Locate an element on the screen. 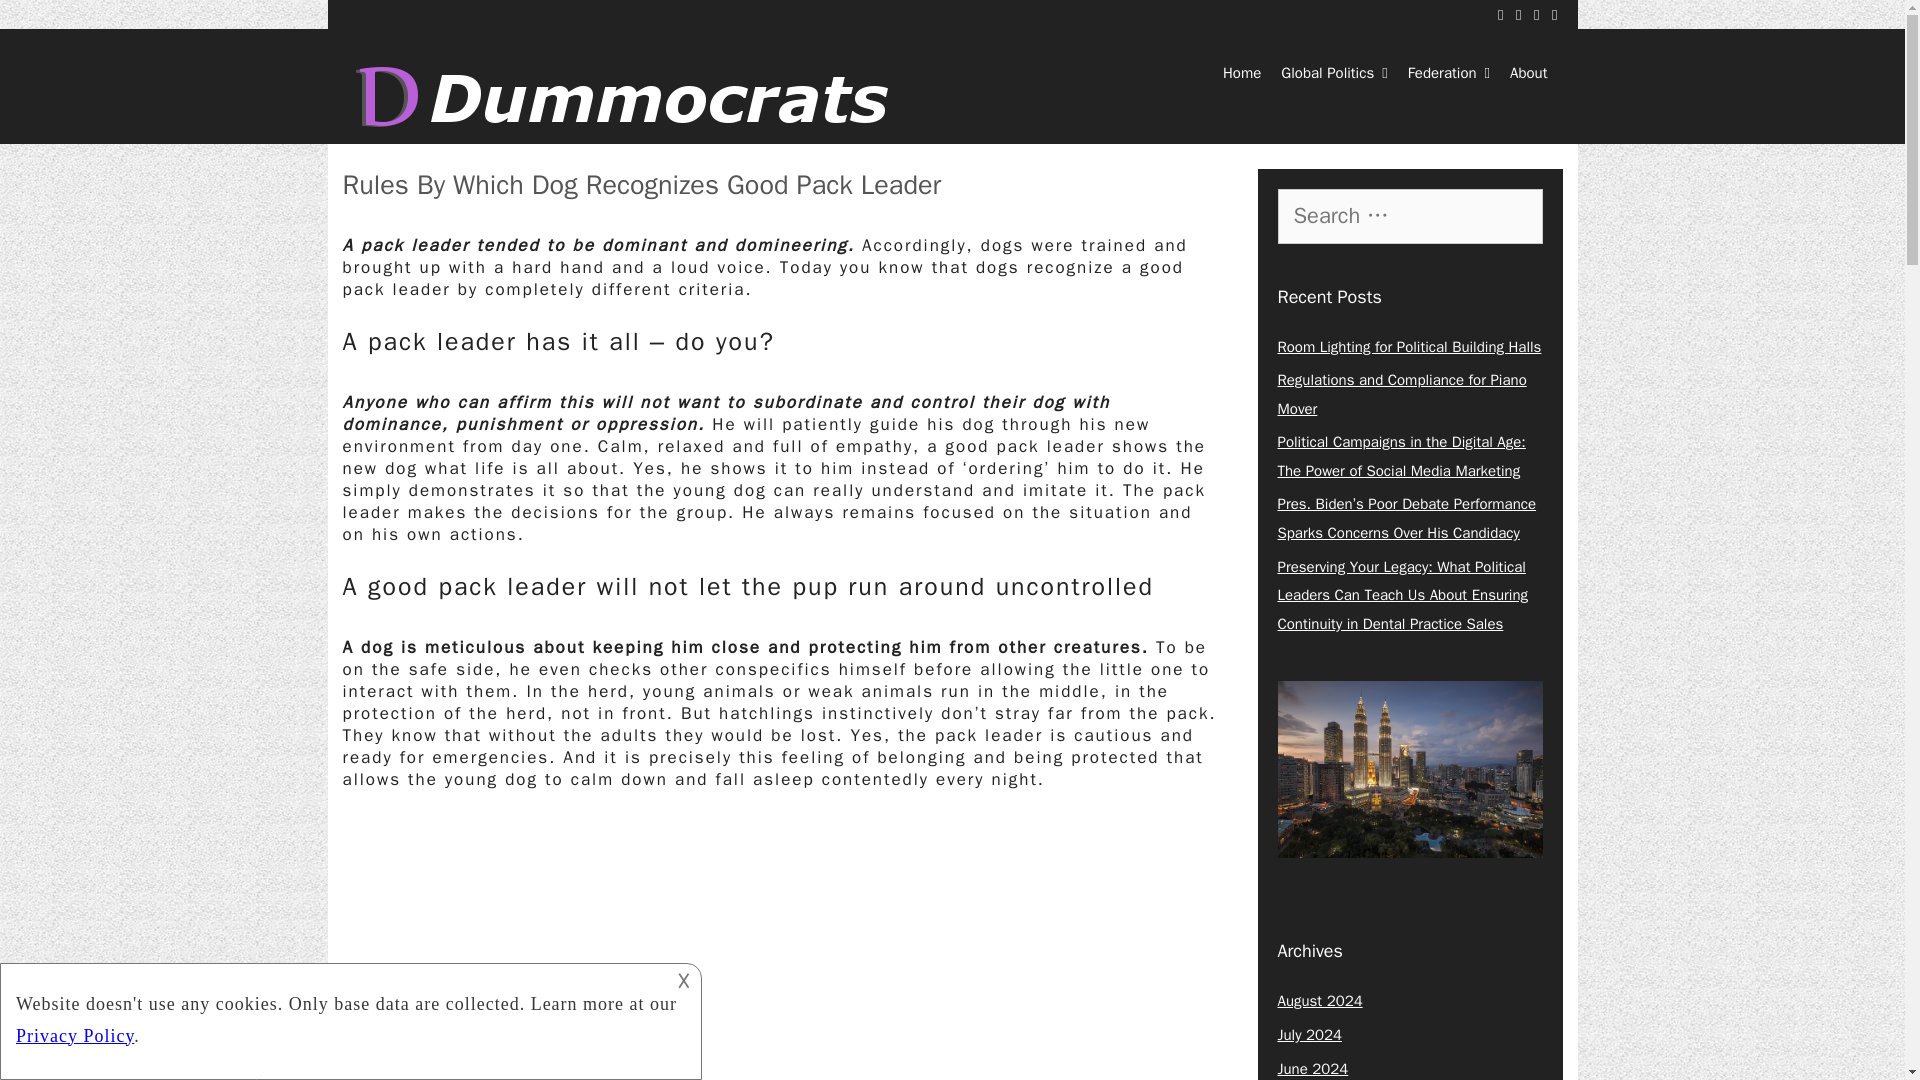 The height and width of the screenshot is (1080, 1920). Global Politics is located at coordinates (1334, 72).